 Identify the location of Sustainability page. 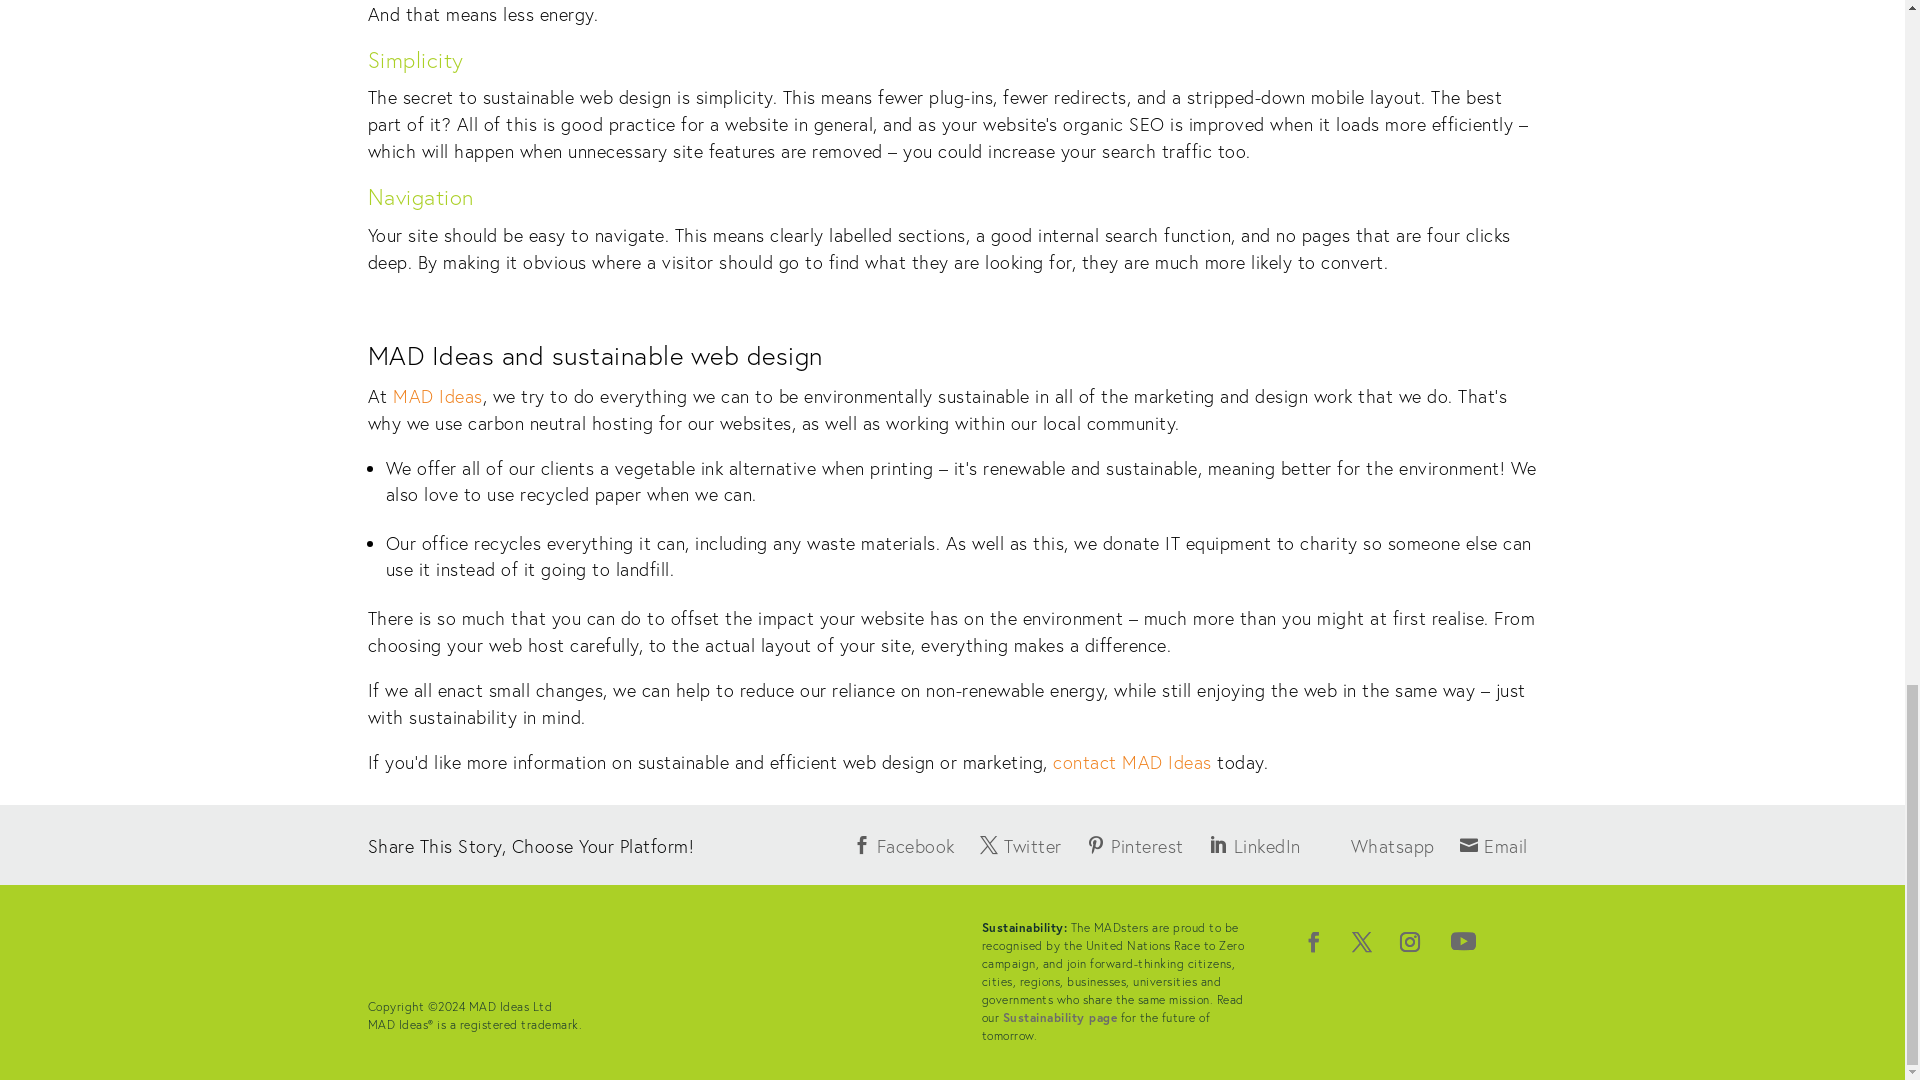
(1060, 1016).